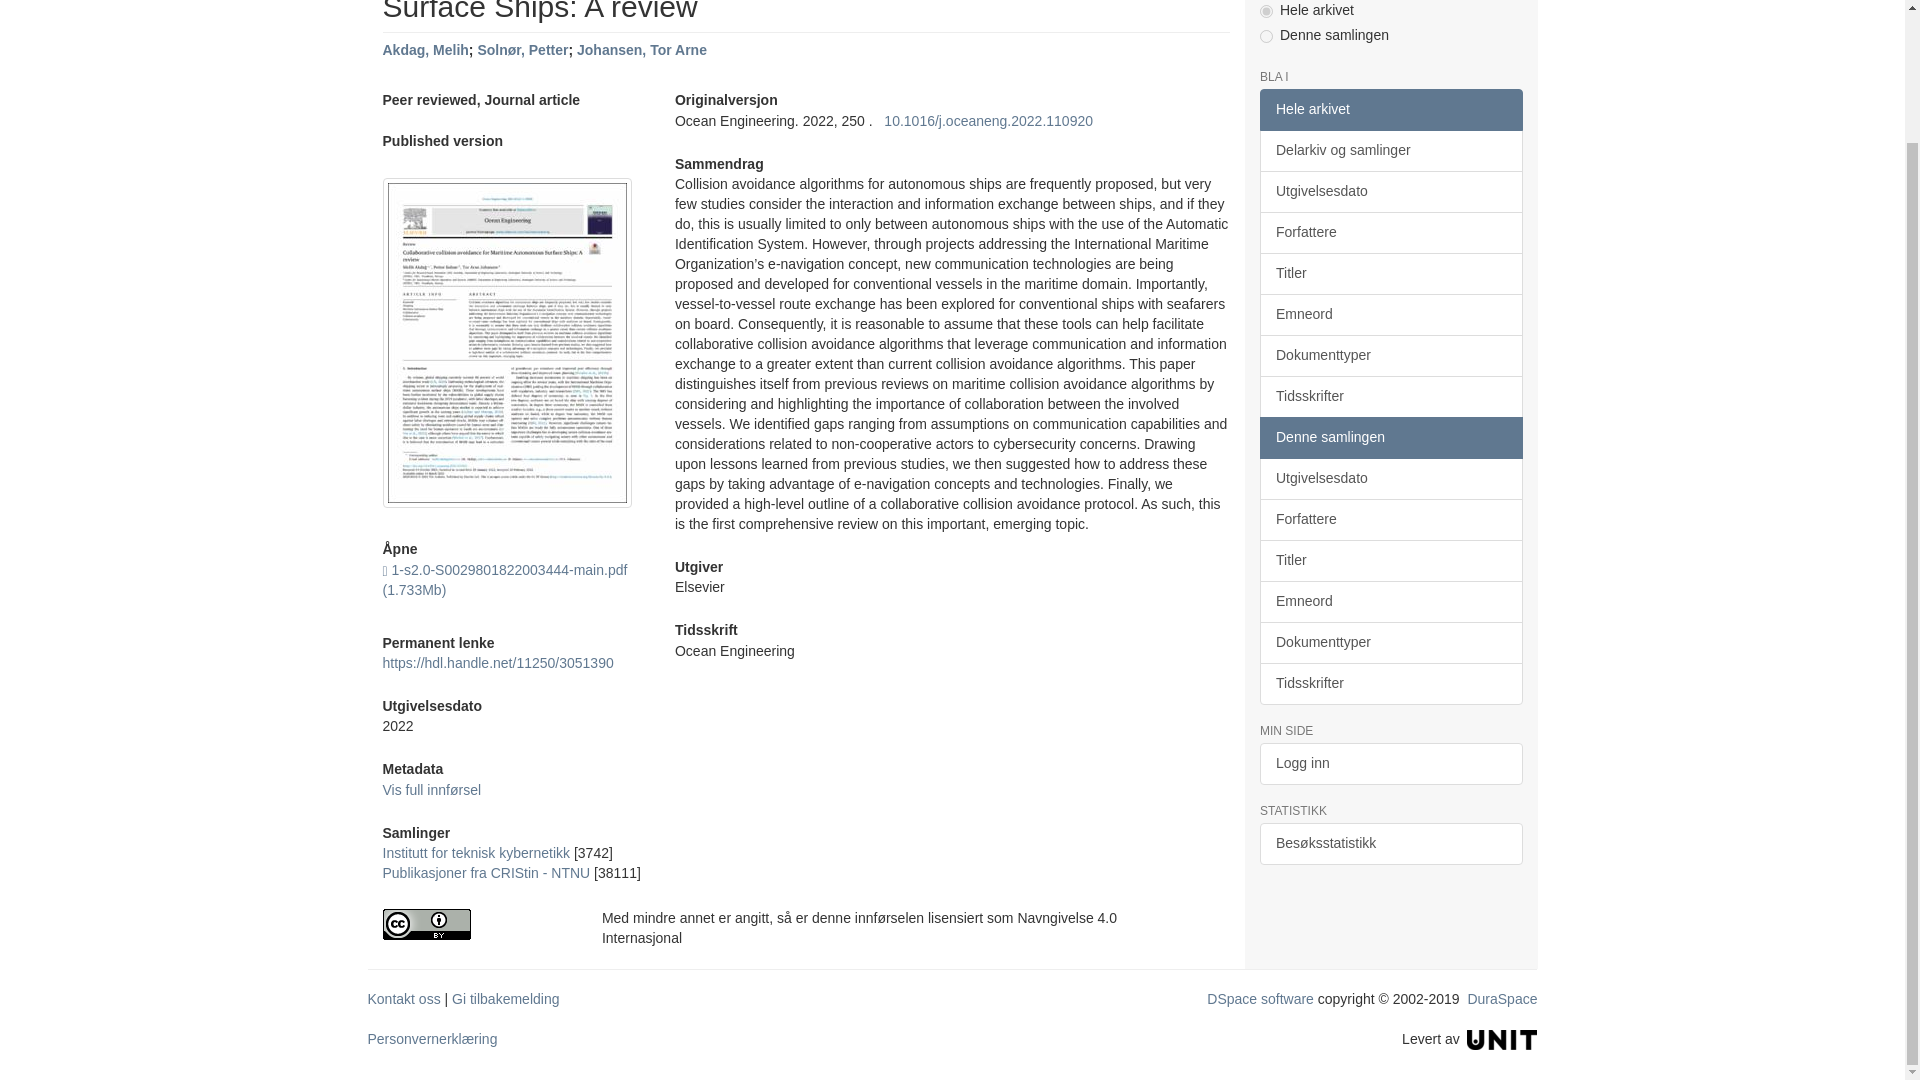 Image resolution: width=1920 pixels, height=1080 pixels. What do you see at coordinates (642, 50) in the screenshot?
I see `Johansen, Tor Arne` at bounding box center [642, 50].